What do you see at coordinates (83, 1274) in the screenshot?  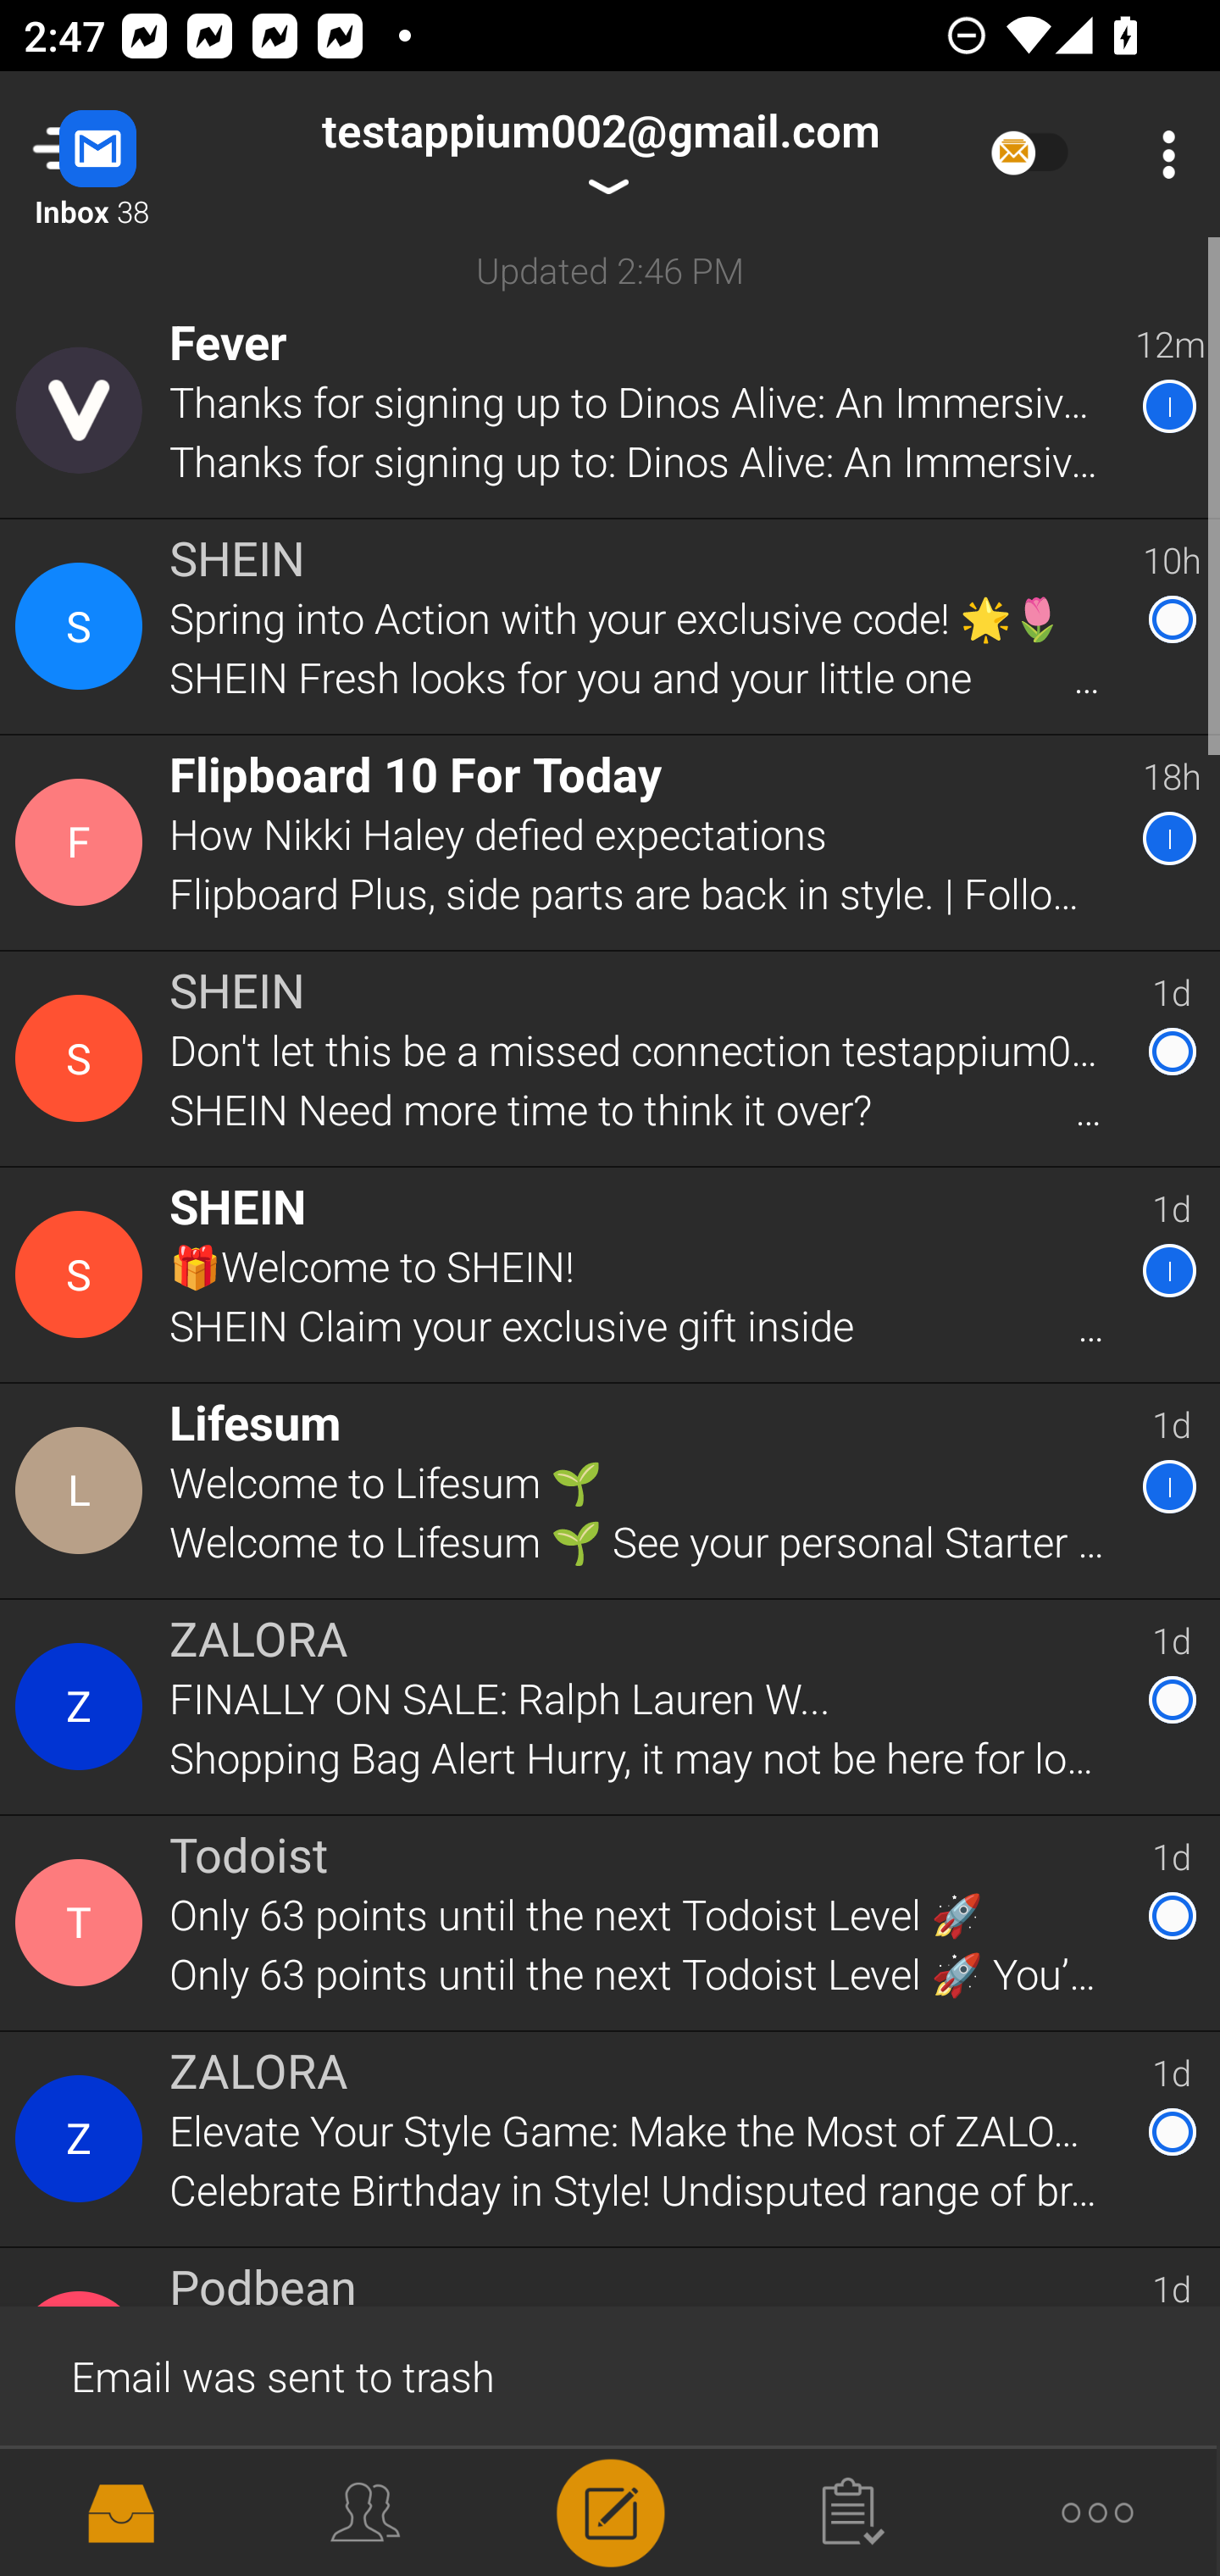 I see `Contact Details` at bounding box center [83, 1274].